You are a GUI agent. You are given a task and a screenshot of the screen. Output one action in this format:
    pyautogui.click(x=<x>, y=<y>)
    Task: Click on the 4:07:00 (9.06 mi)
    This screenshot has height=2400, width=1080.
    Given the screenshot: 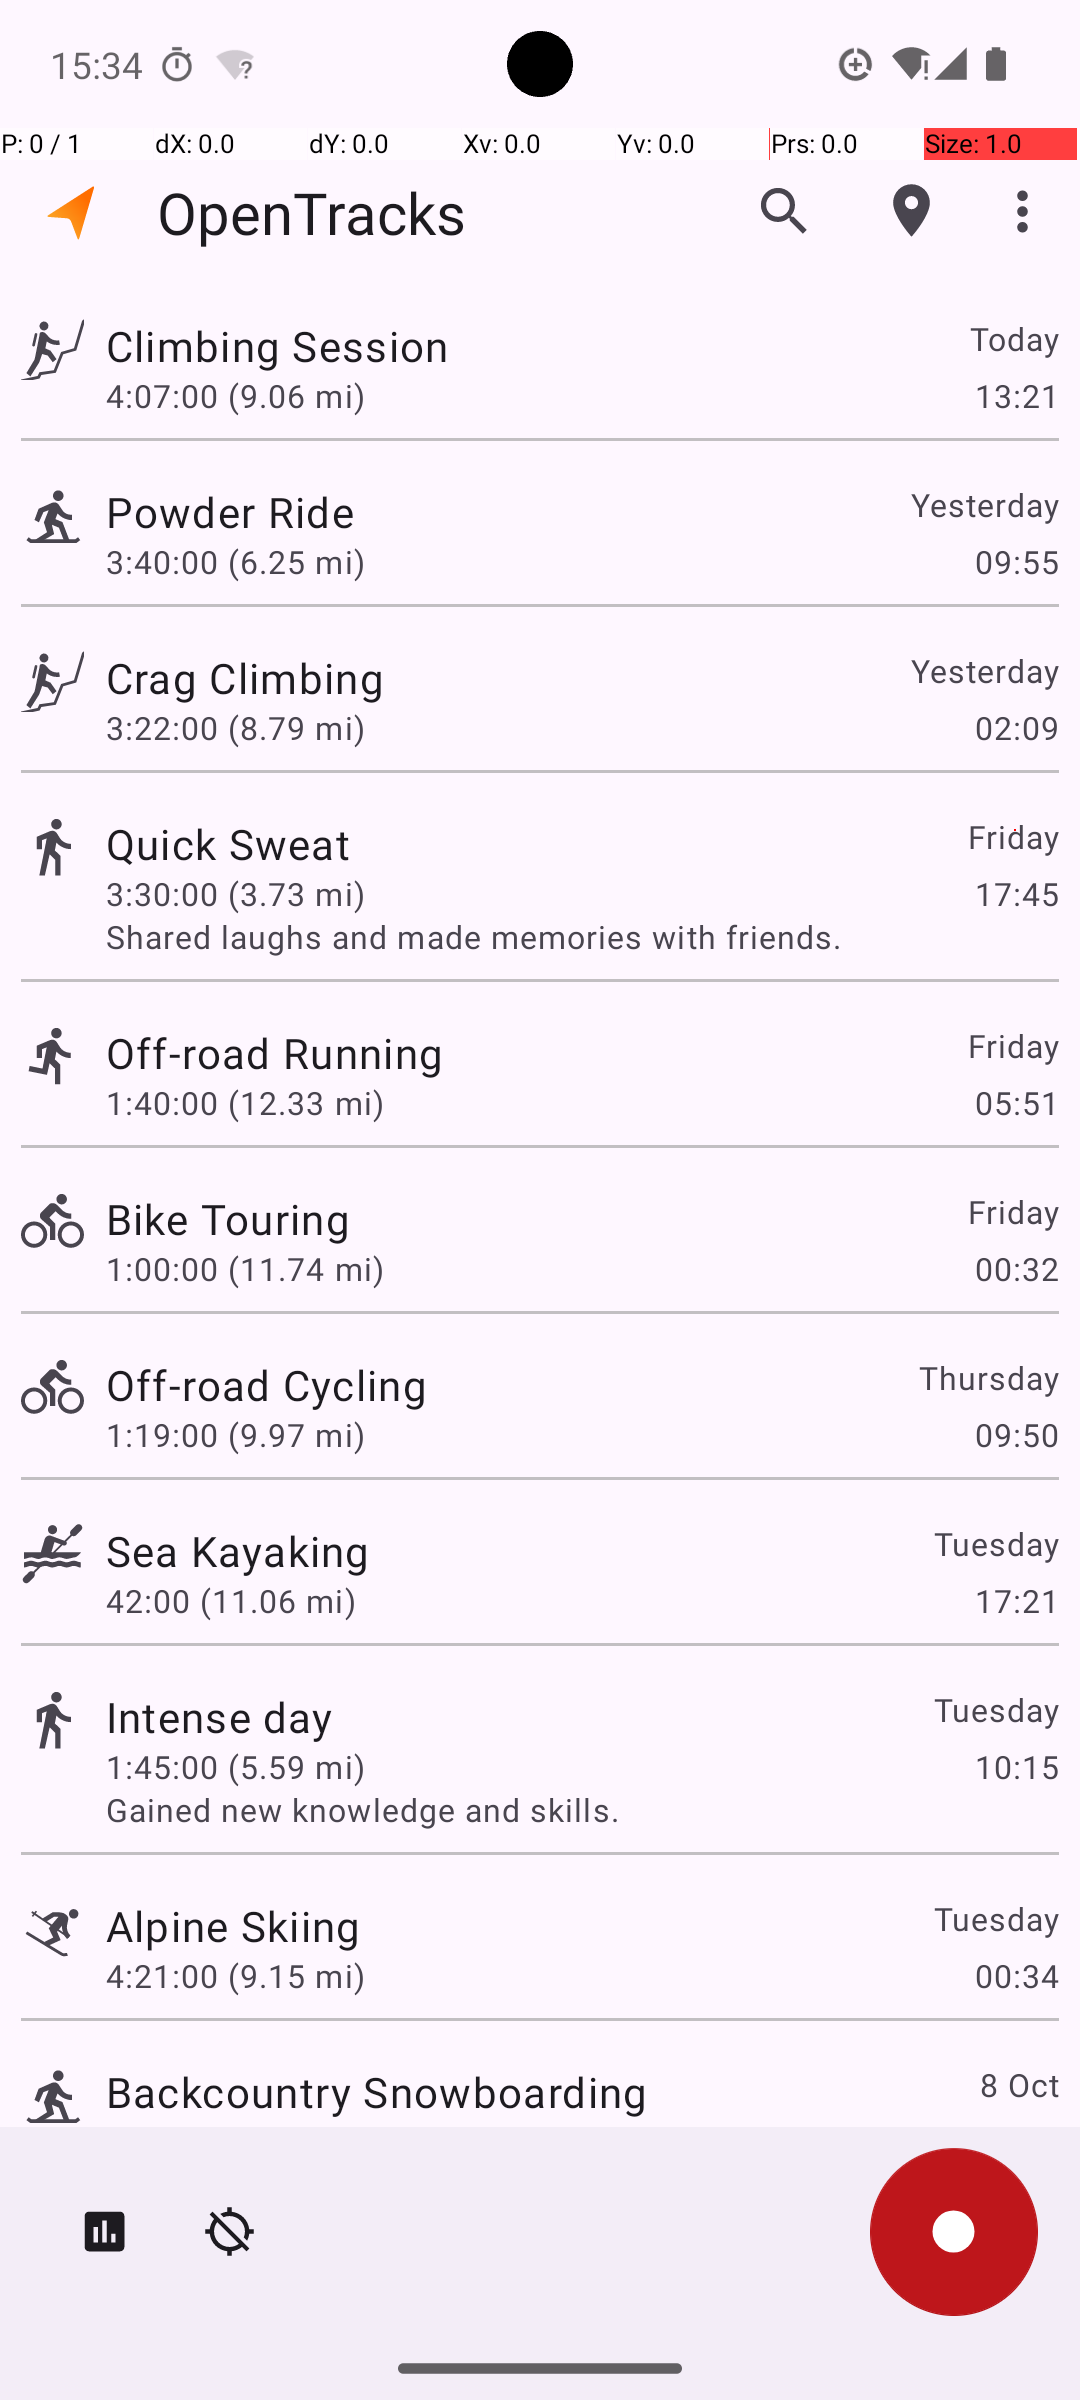 What is the action you would take?
    pyautogui.click(x=236, y=395)
    